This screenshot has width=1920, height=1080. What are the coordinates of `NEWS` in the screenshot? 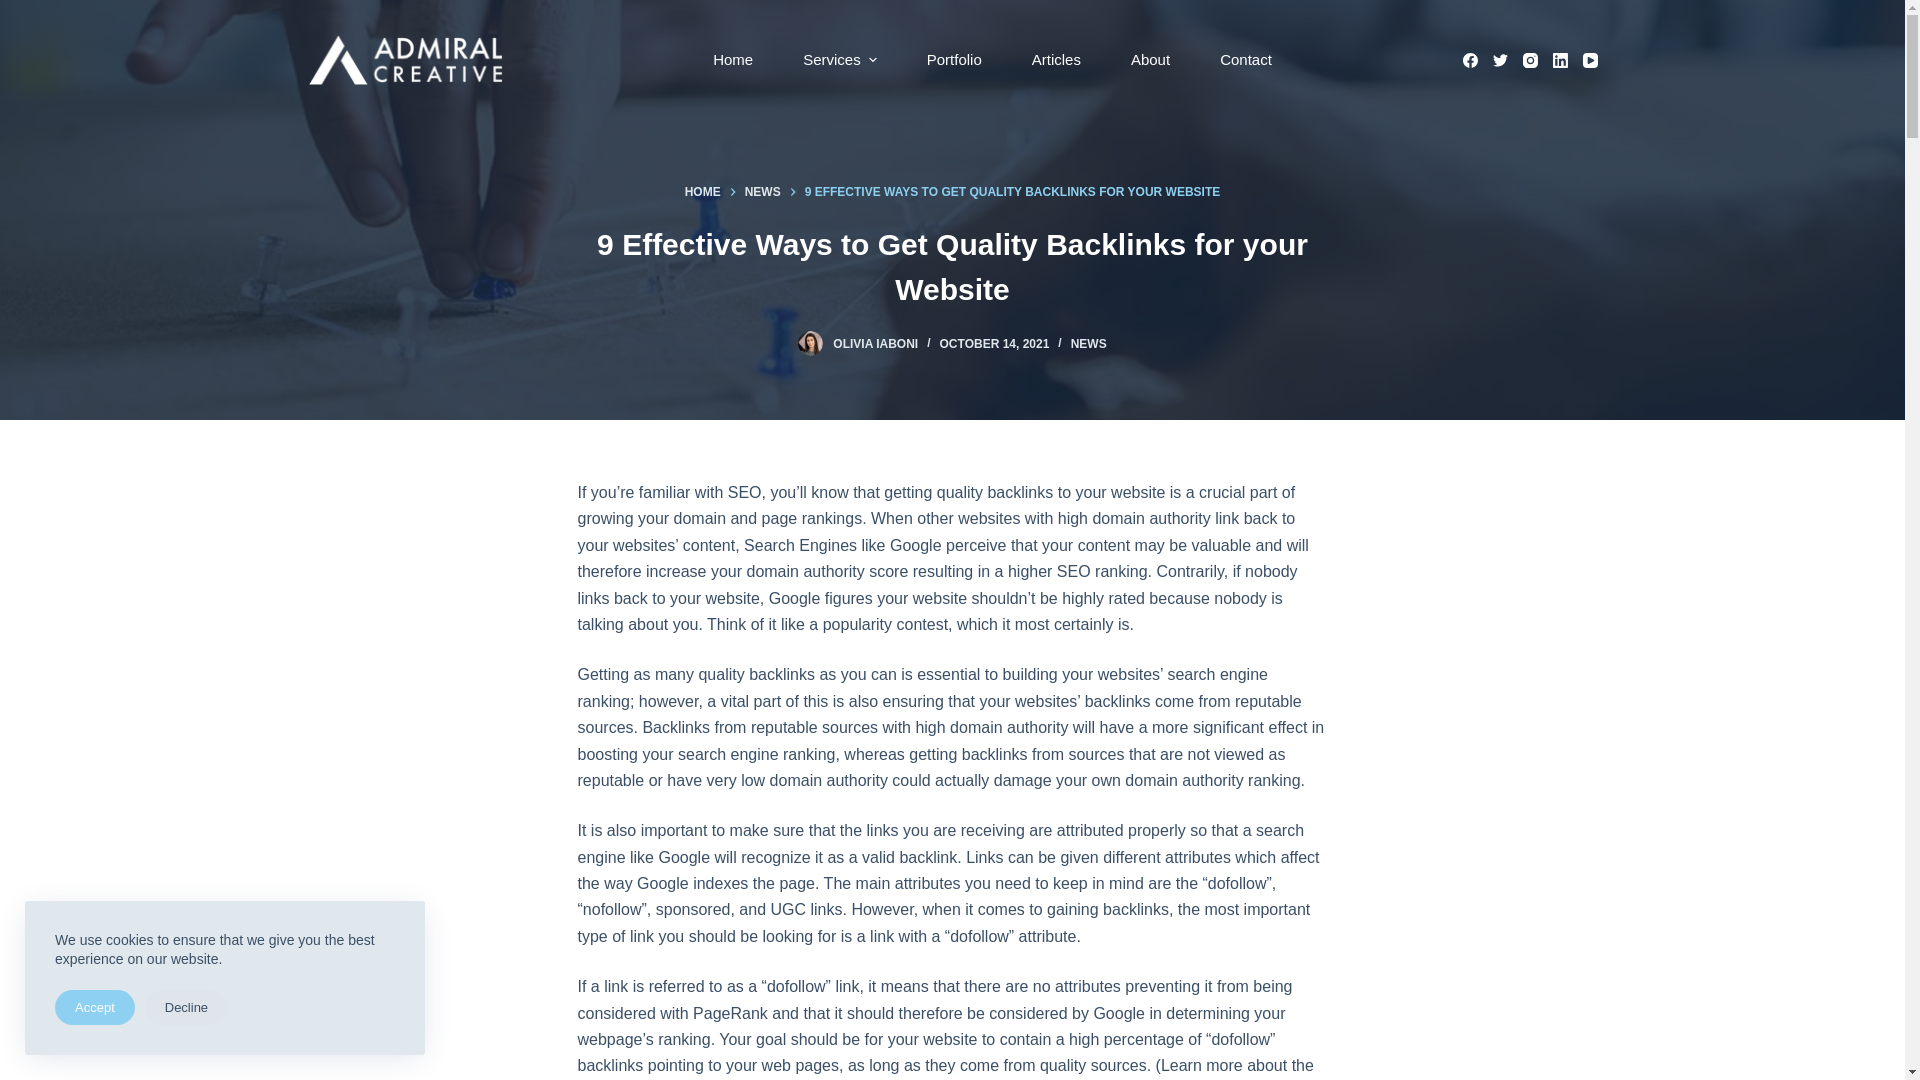 It's located at (763, 193).